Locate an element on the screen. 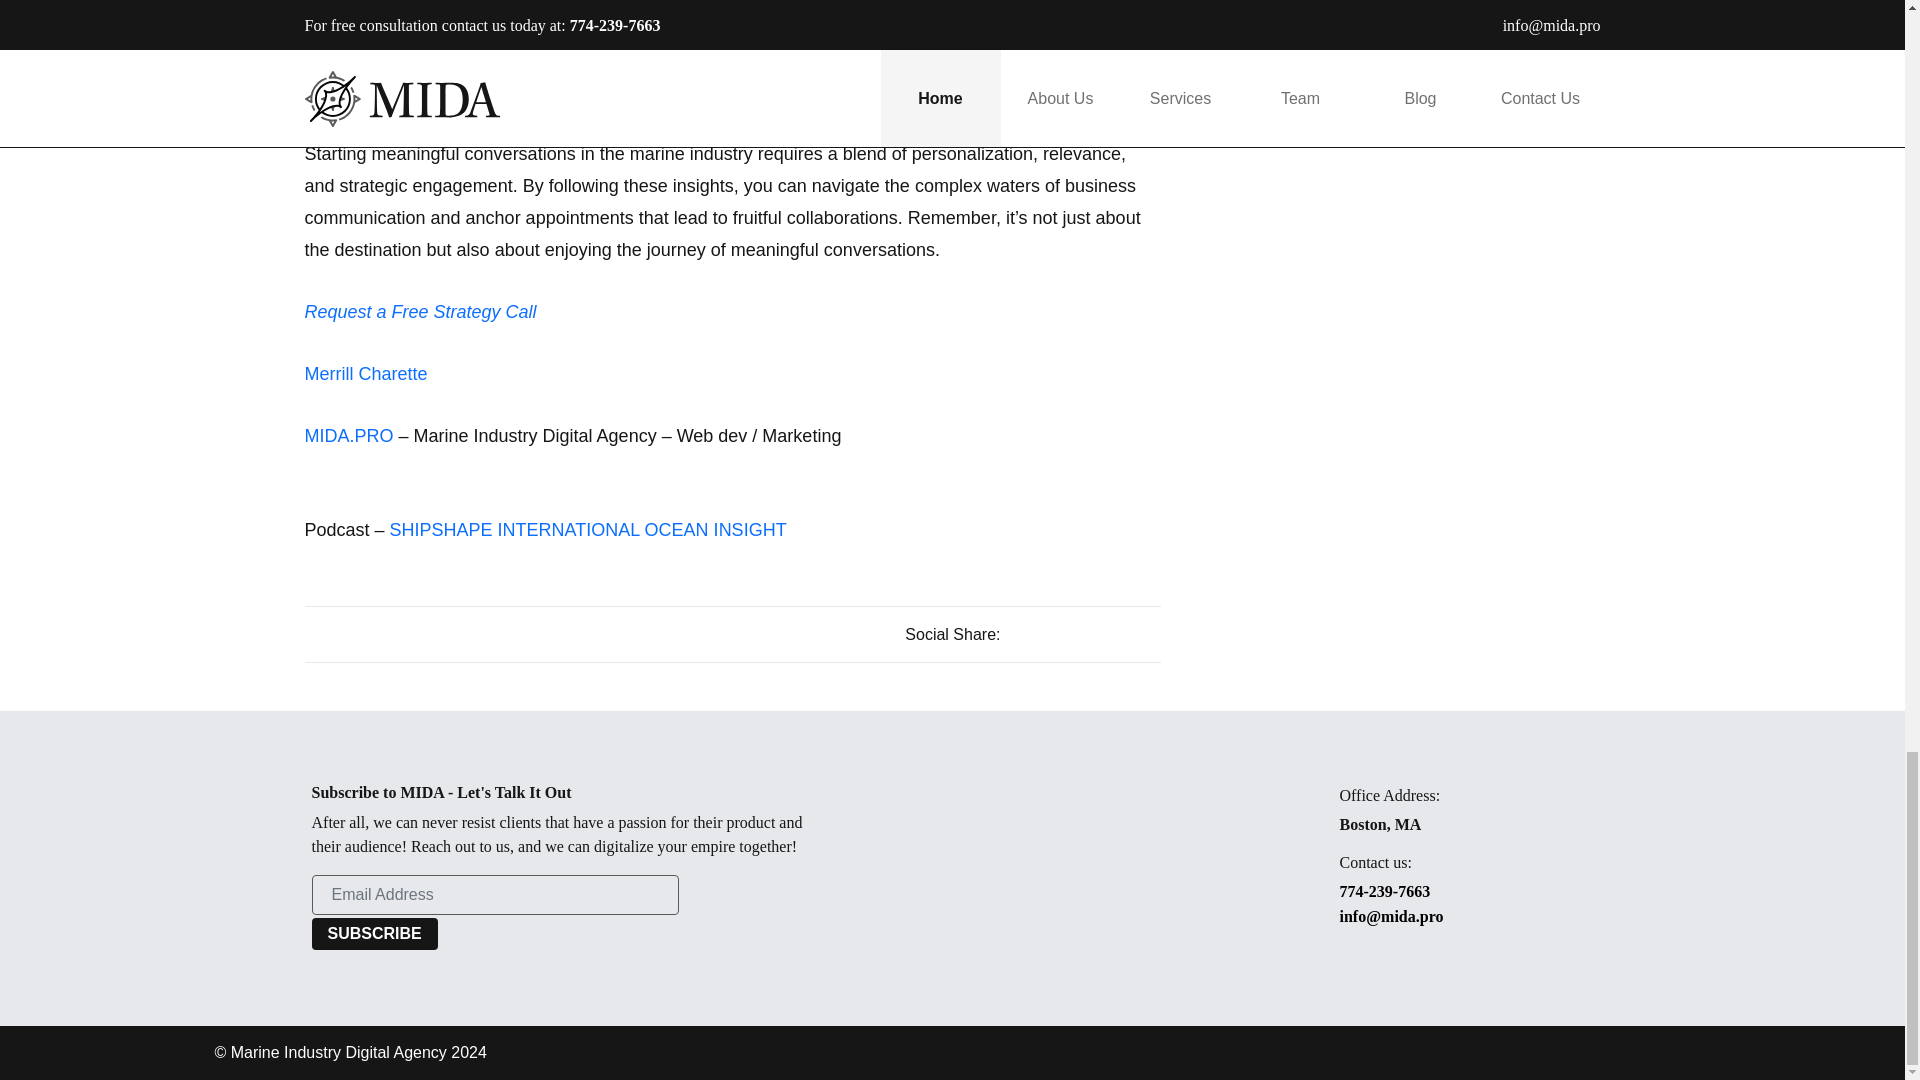 This screenshot has height=1080, width=1920. SUBSCRIBE is located at coordinates (374, 934).